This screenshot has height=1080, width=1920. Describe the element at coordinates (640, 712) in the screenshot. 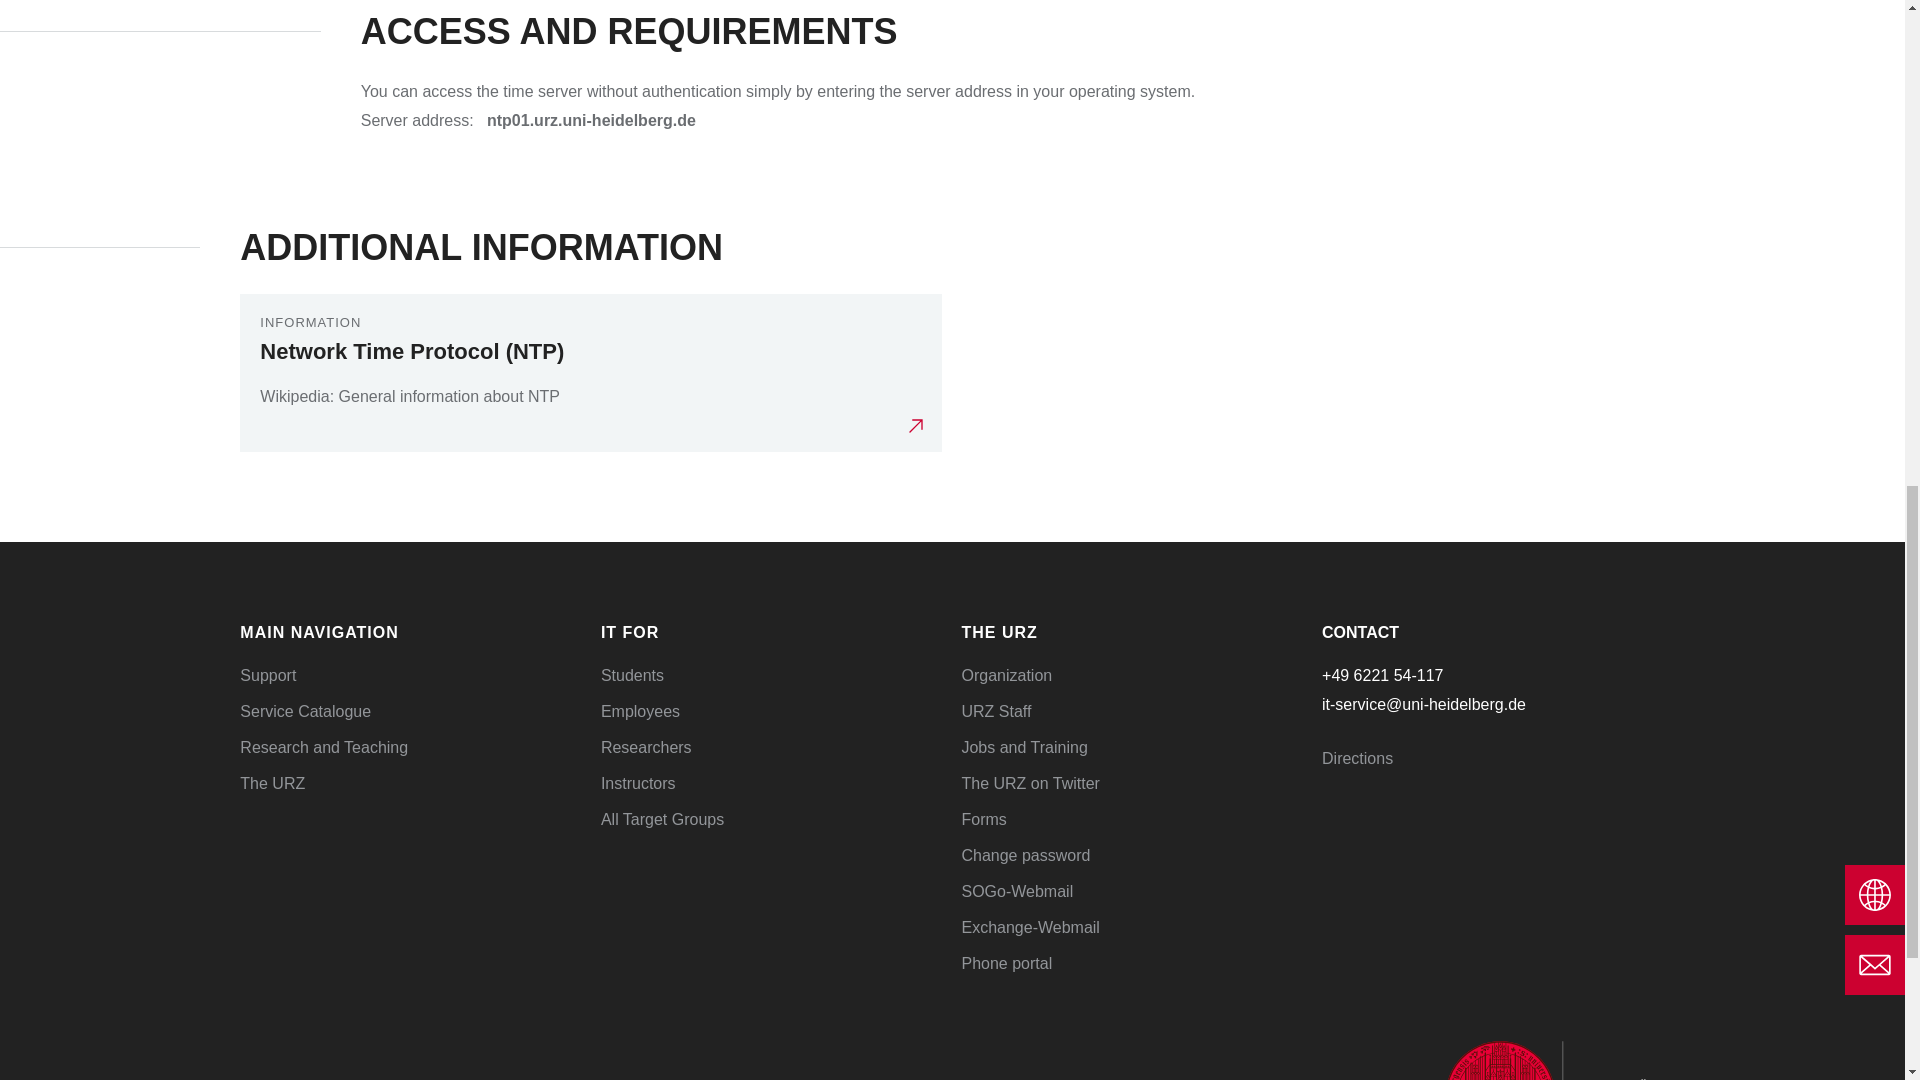

I see `Employees` at that location.